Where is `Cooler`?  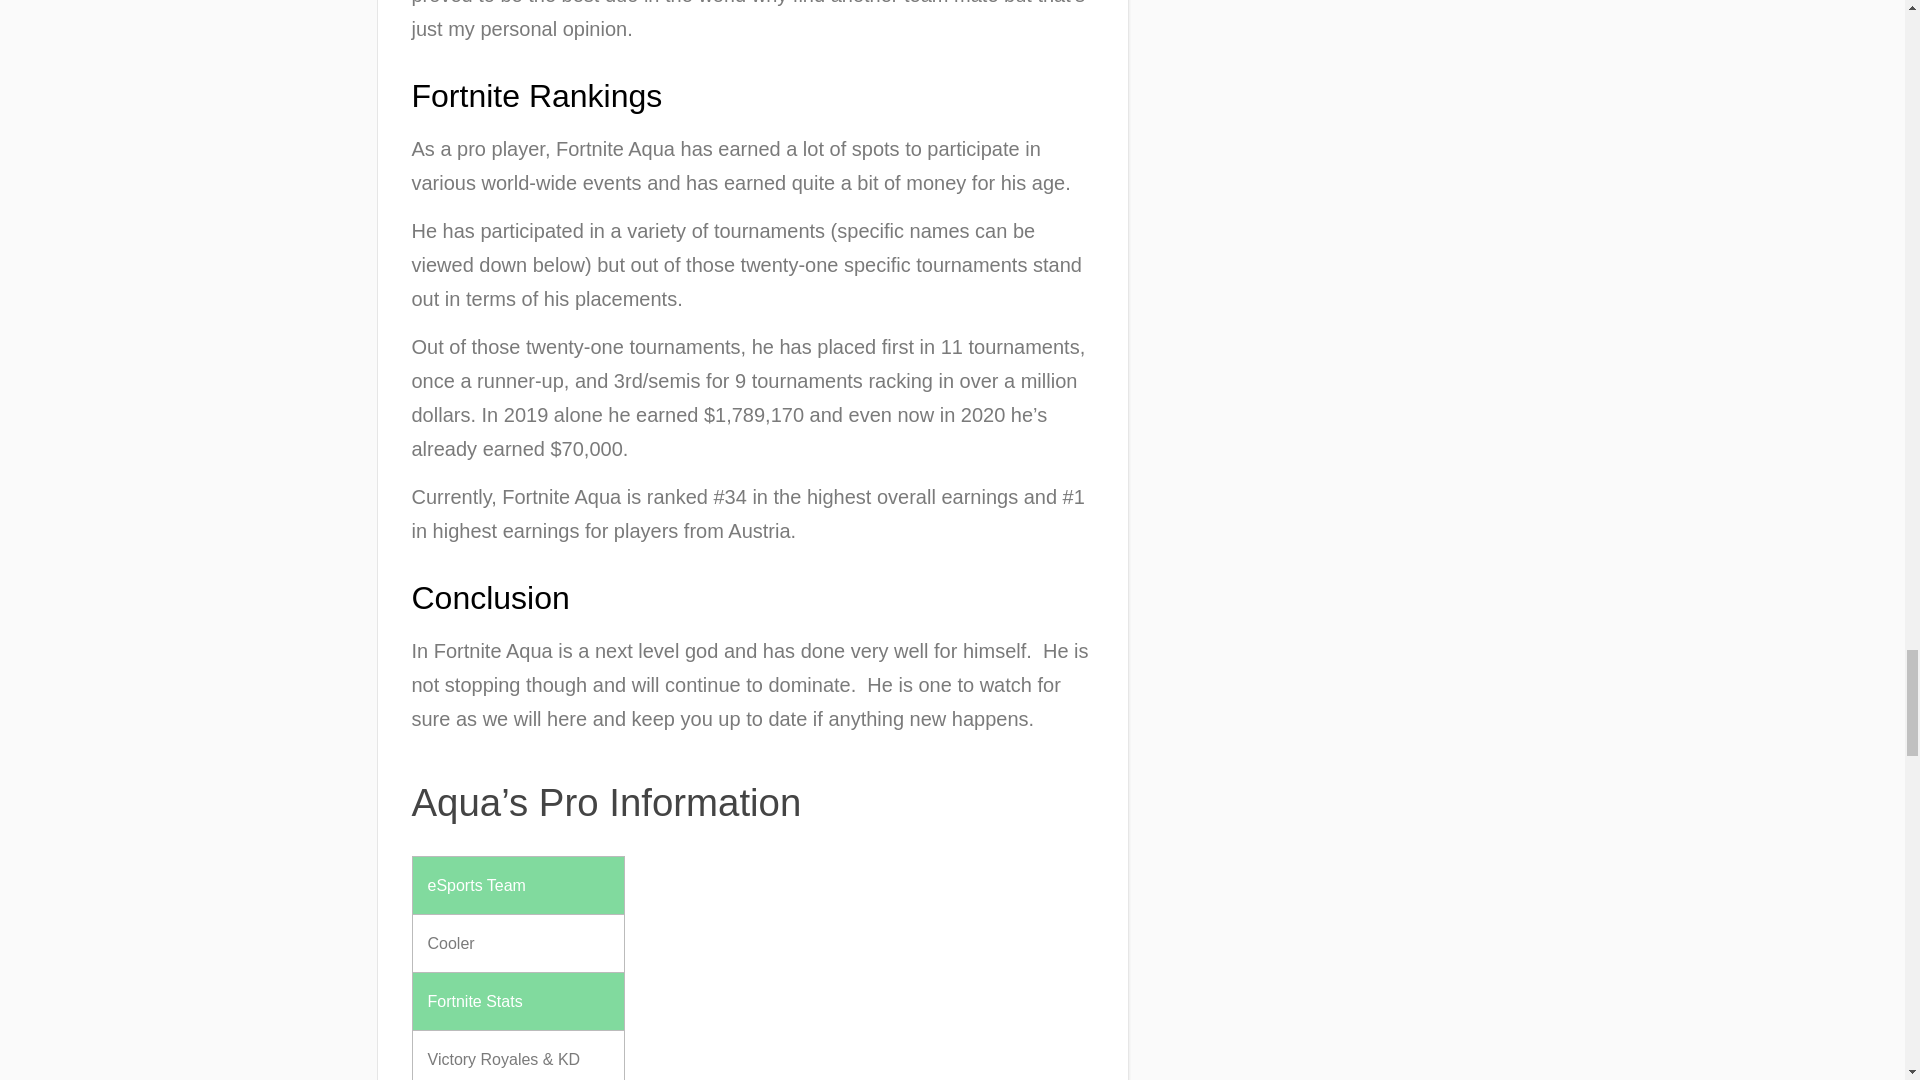 Cooler is located at coordinates (451, 943).